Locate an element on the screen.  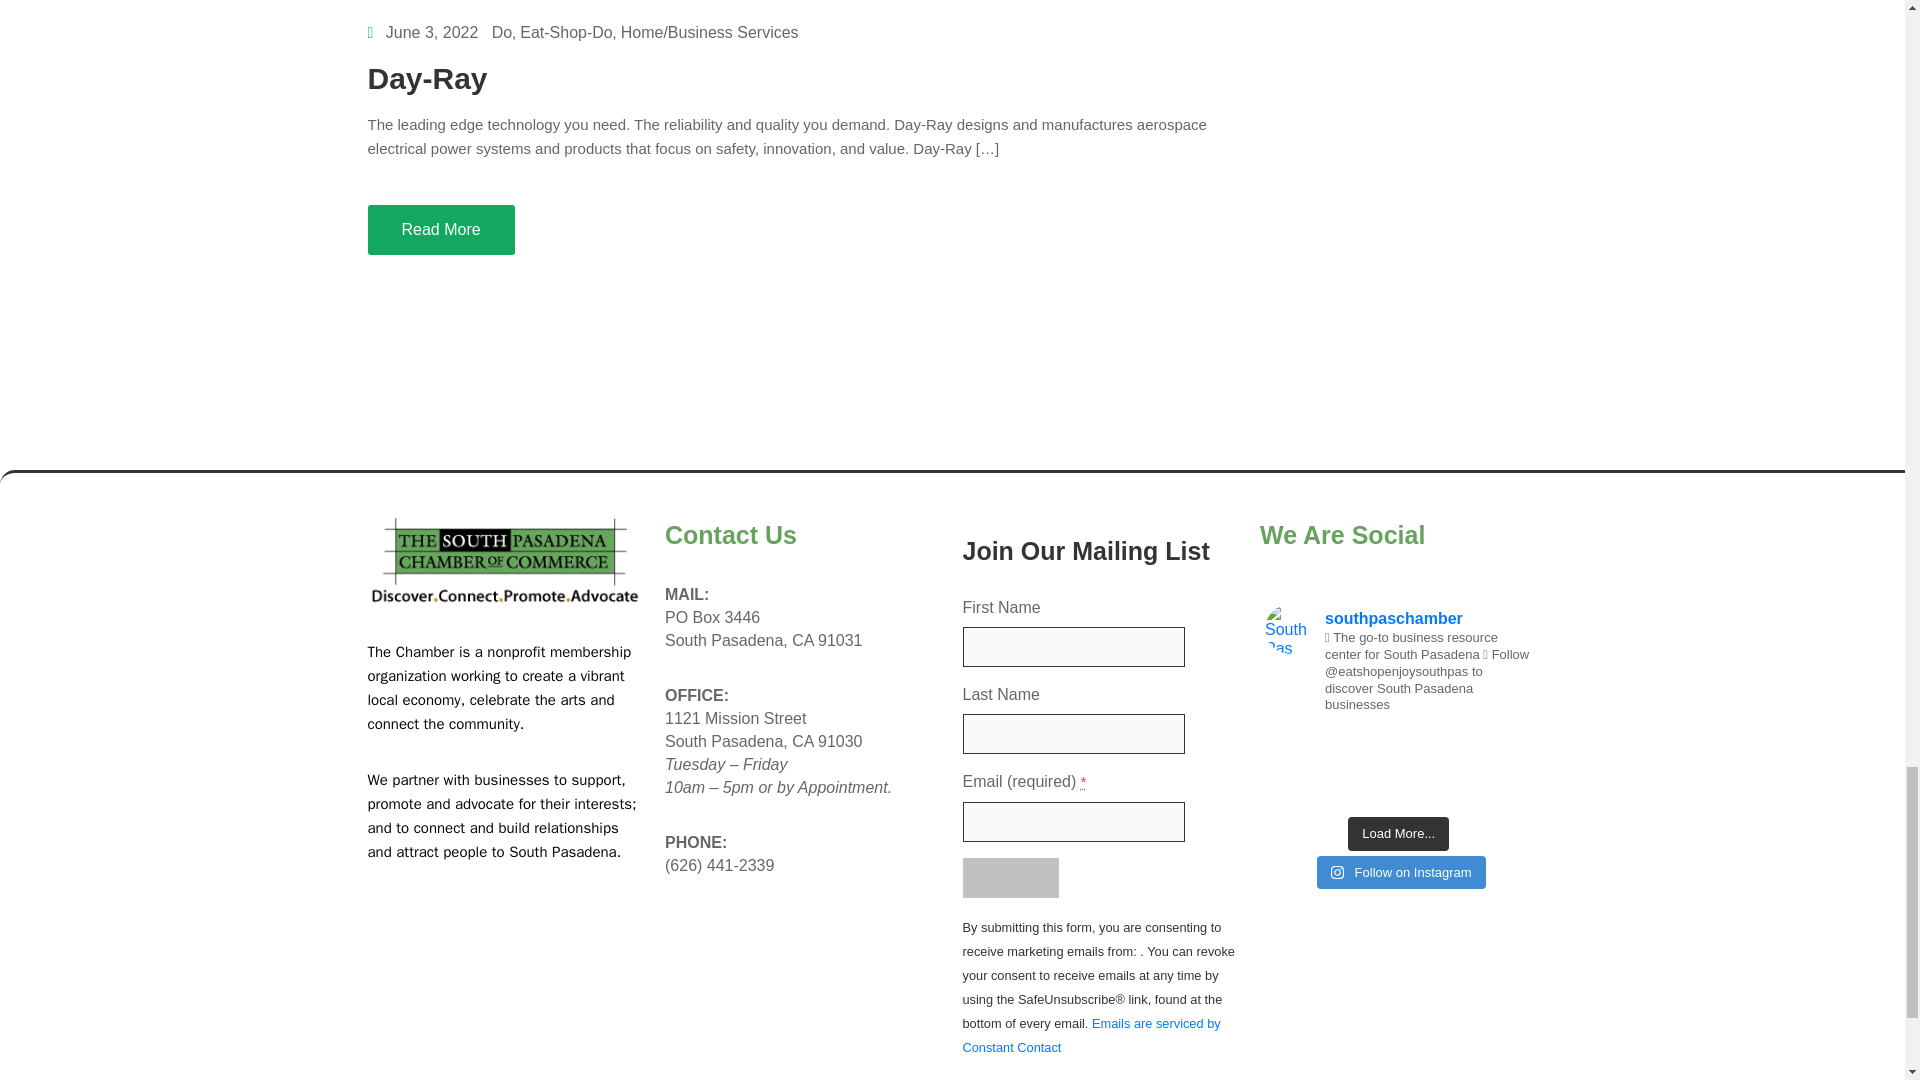
Sign up is located at coordinates (1009, 877).